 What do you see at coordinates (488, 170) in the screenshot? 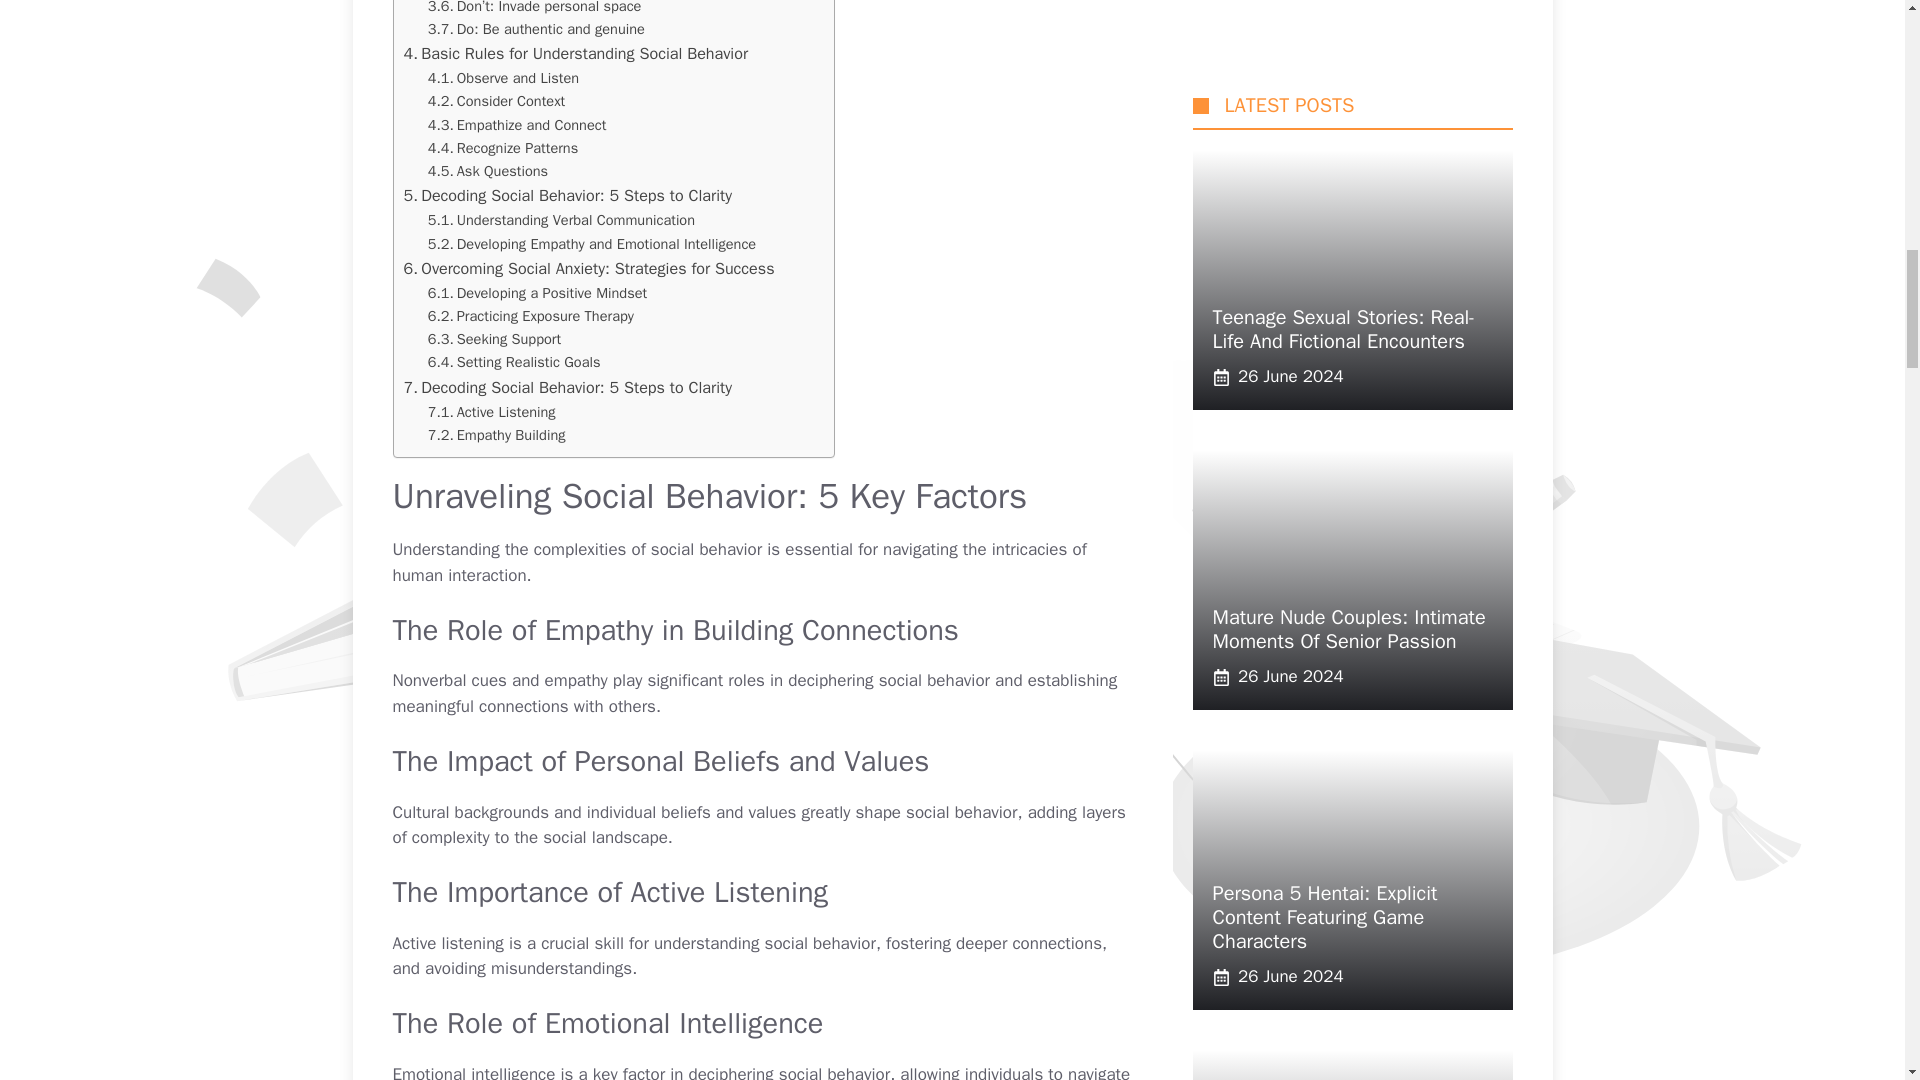
I see `Ask Questions` at bounding box center [488, 170].